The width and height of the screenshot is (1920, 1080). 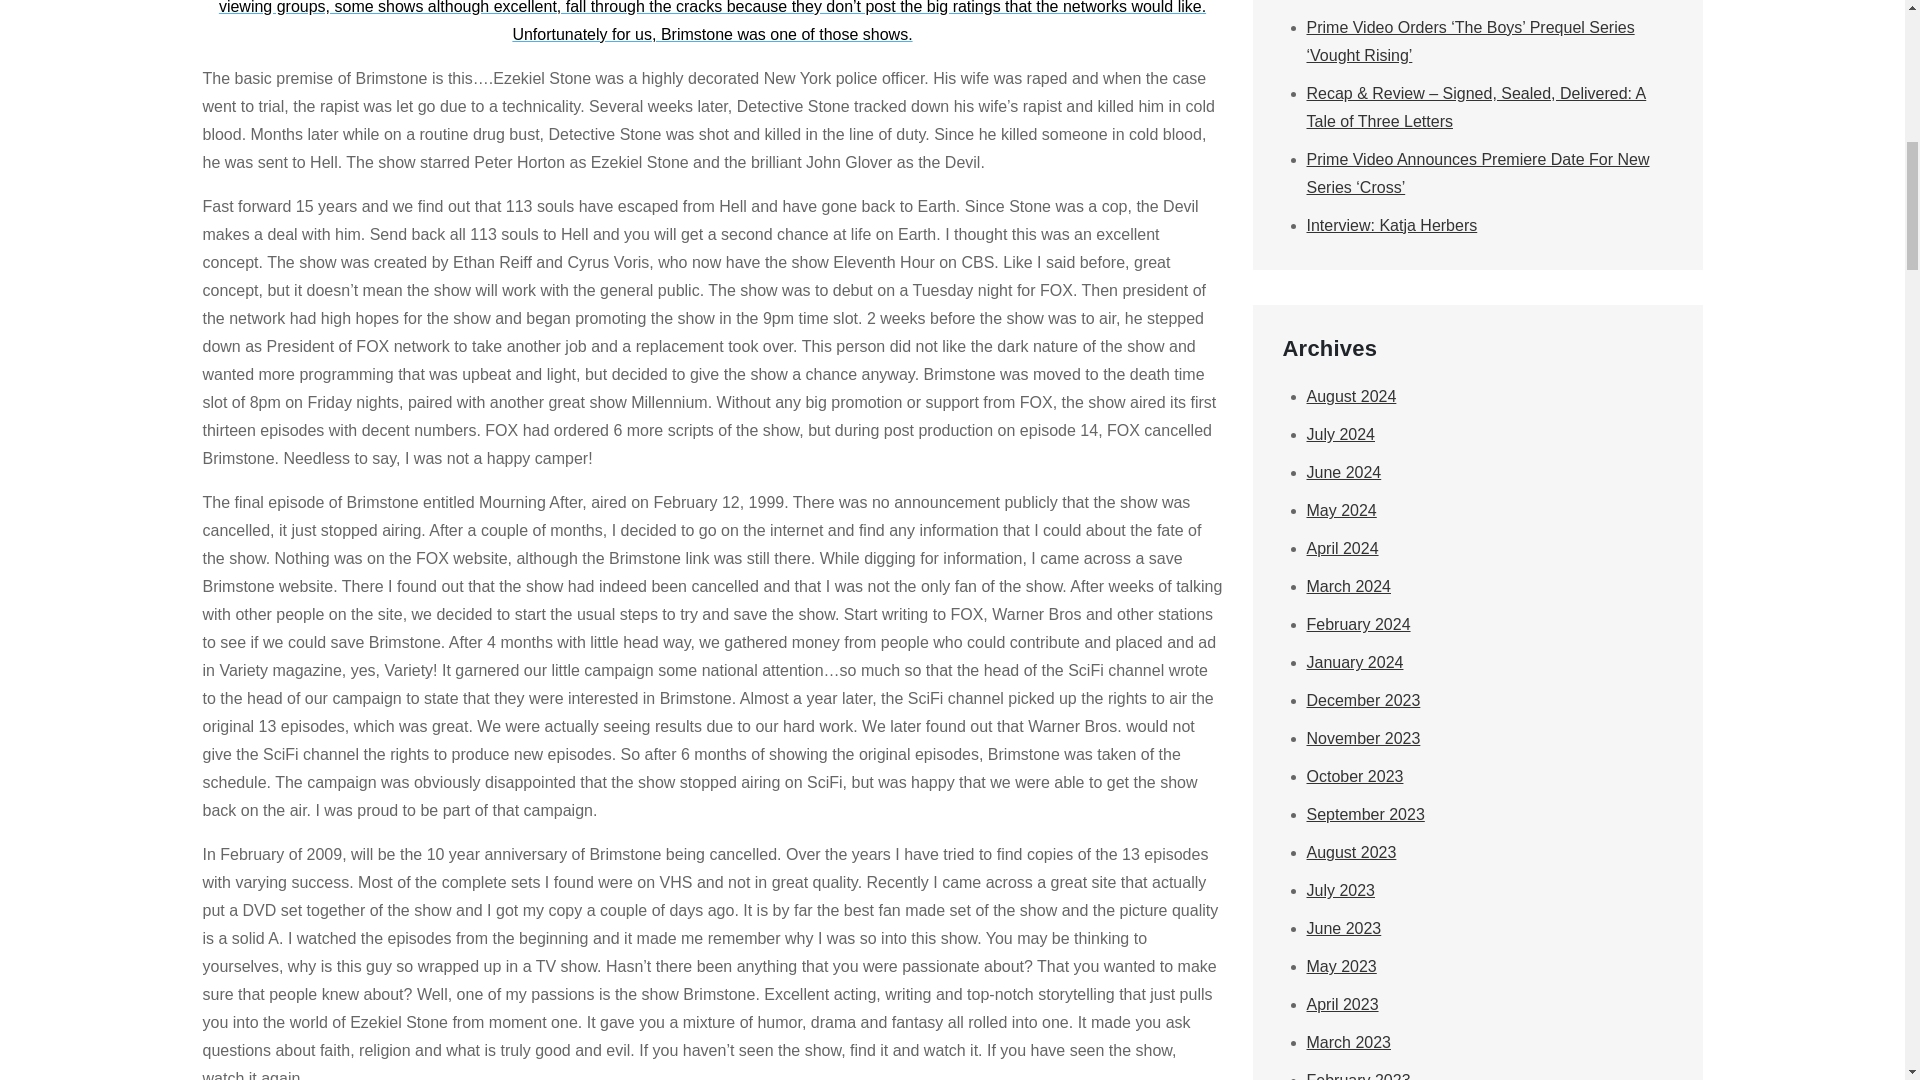 What do you see at coordinates (1342, 472) in the screenshot?
I see `June 2024` at bounding box center [1342, 472].